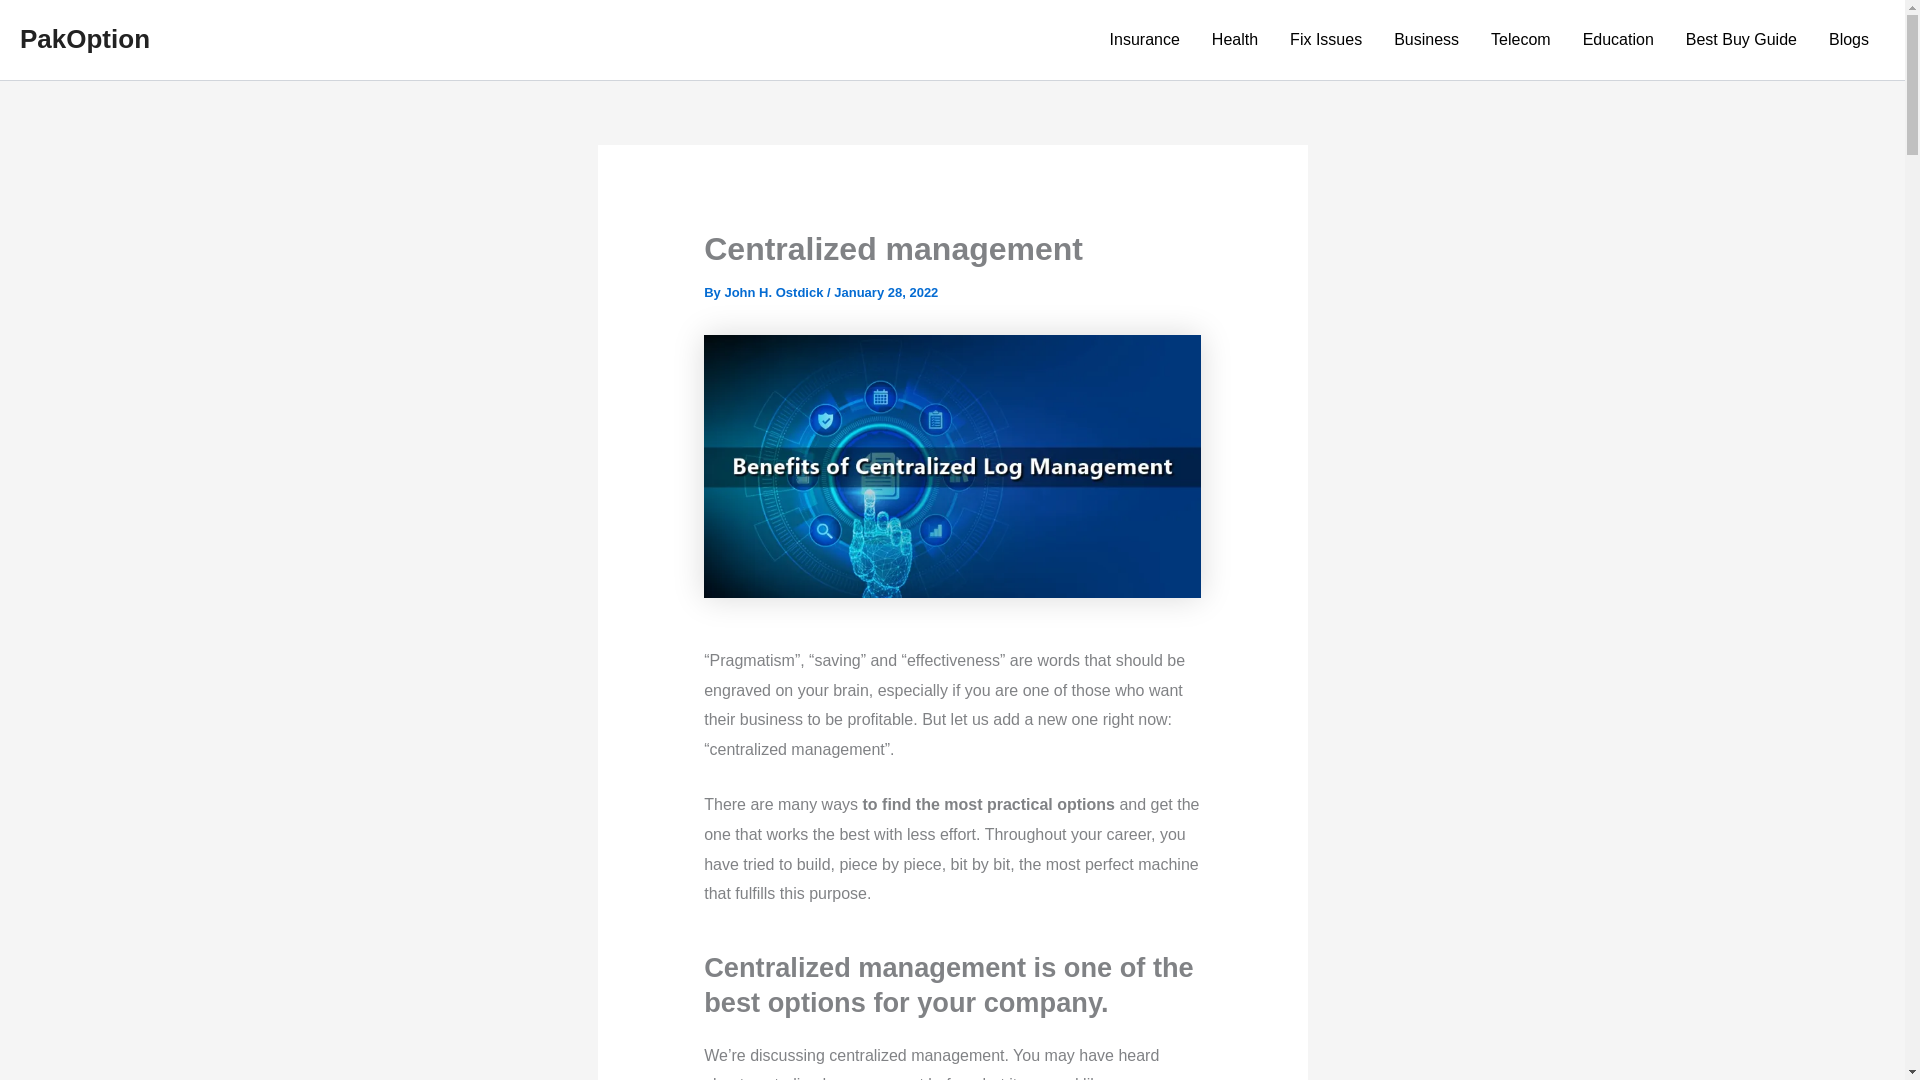 The height and width of the screenshot is (1080, 1920). Describe the element at coordinates (1235, 40) in the screenshot. I see `Health` at that location.